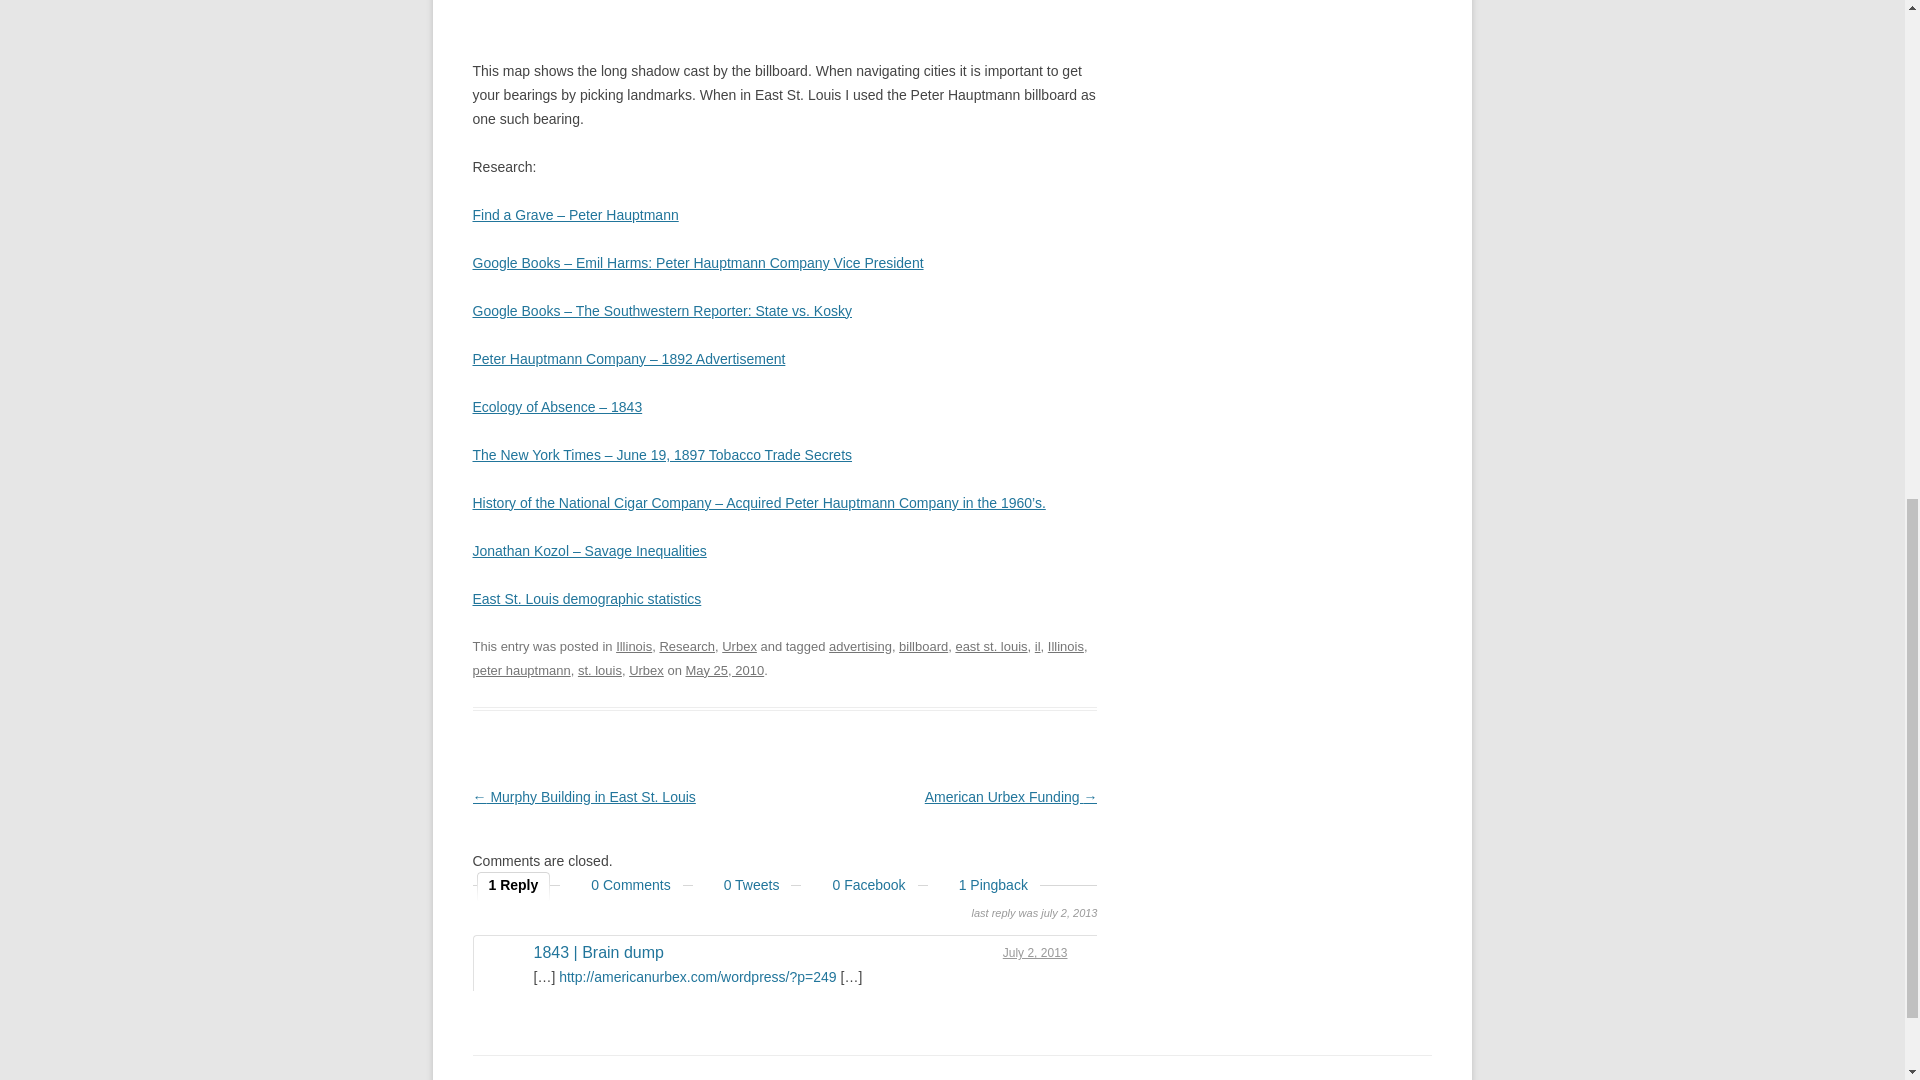  Describe the element at coordinates (742, 886) in the screenshot. I see `0 Tweets` at that location.